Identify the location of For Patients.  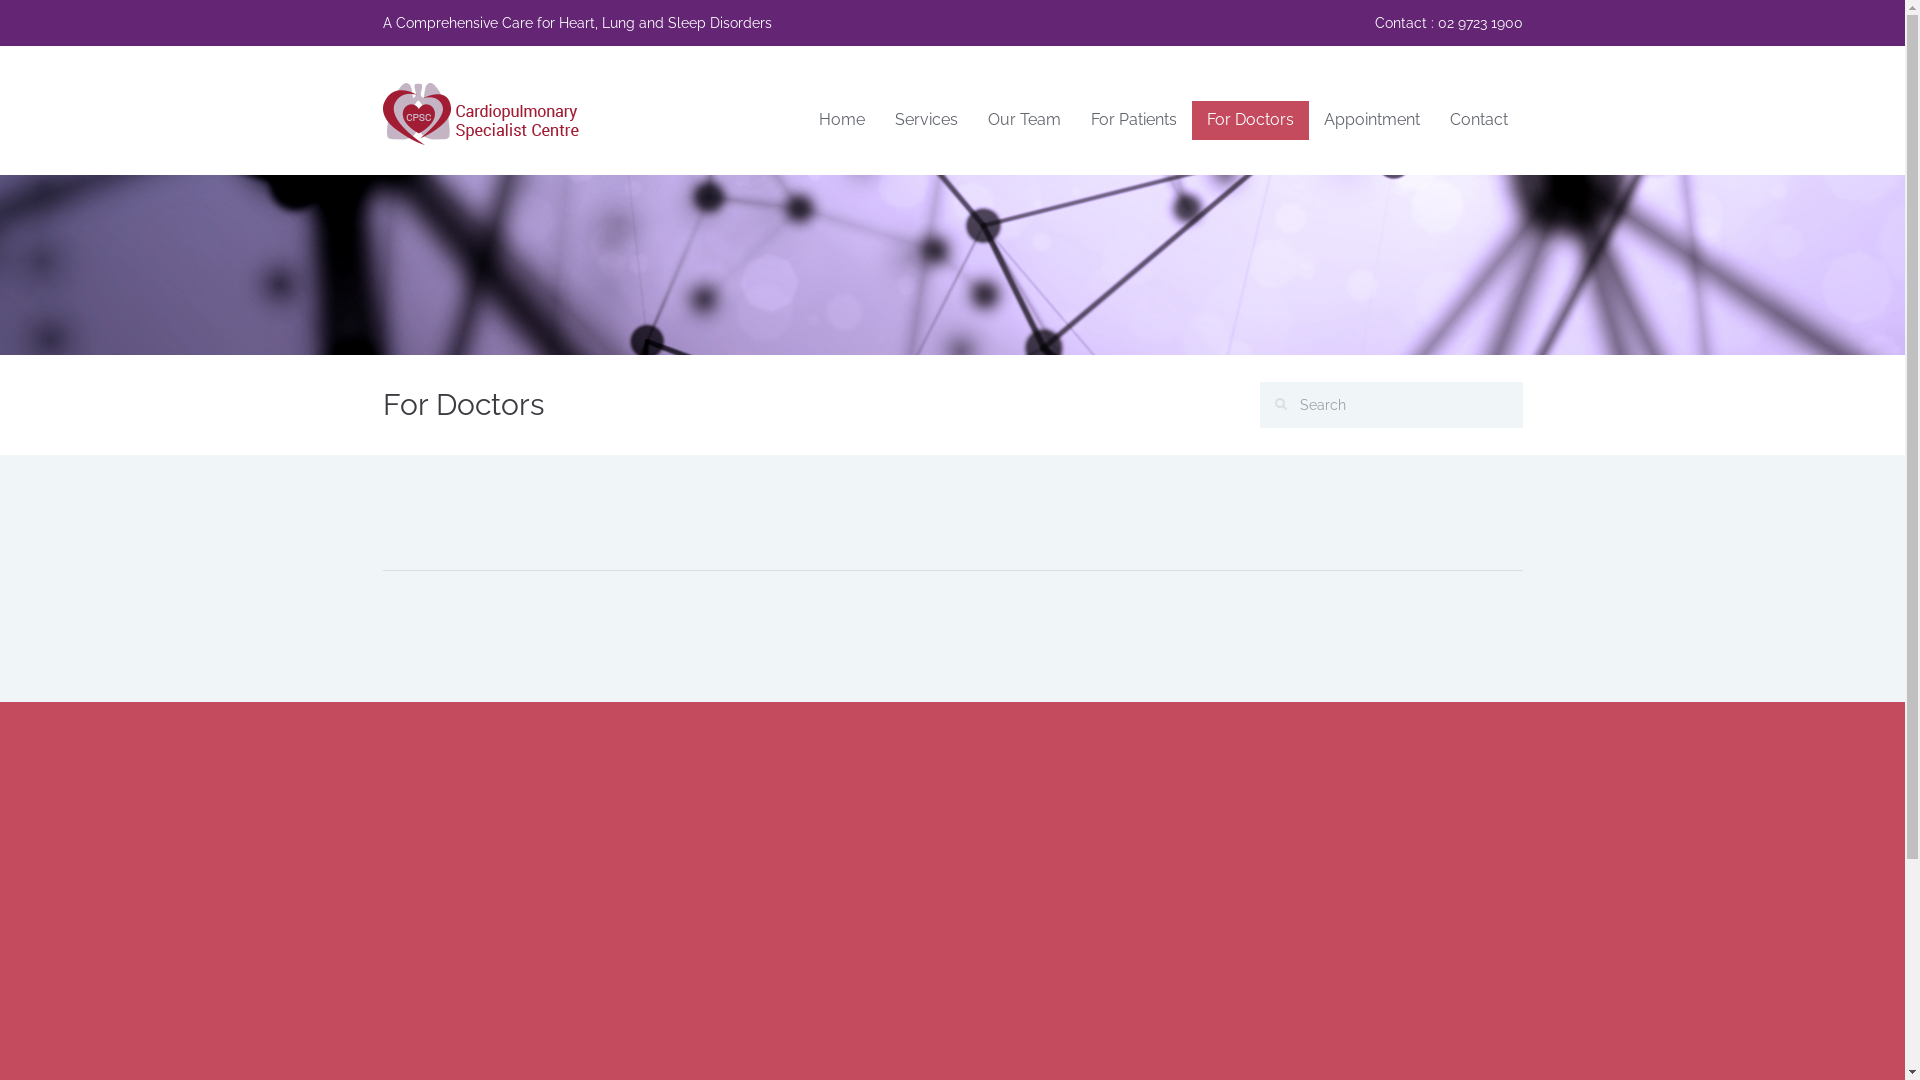
(1134, 120).